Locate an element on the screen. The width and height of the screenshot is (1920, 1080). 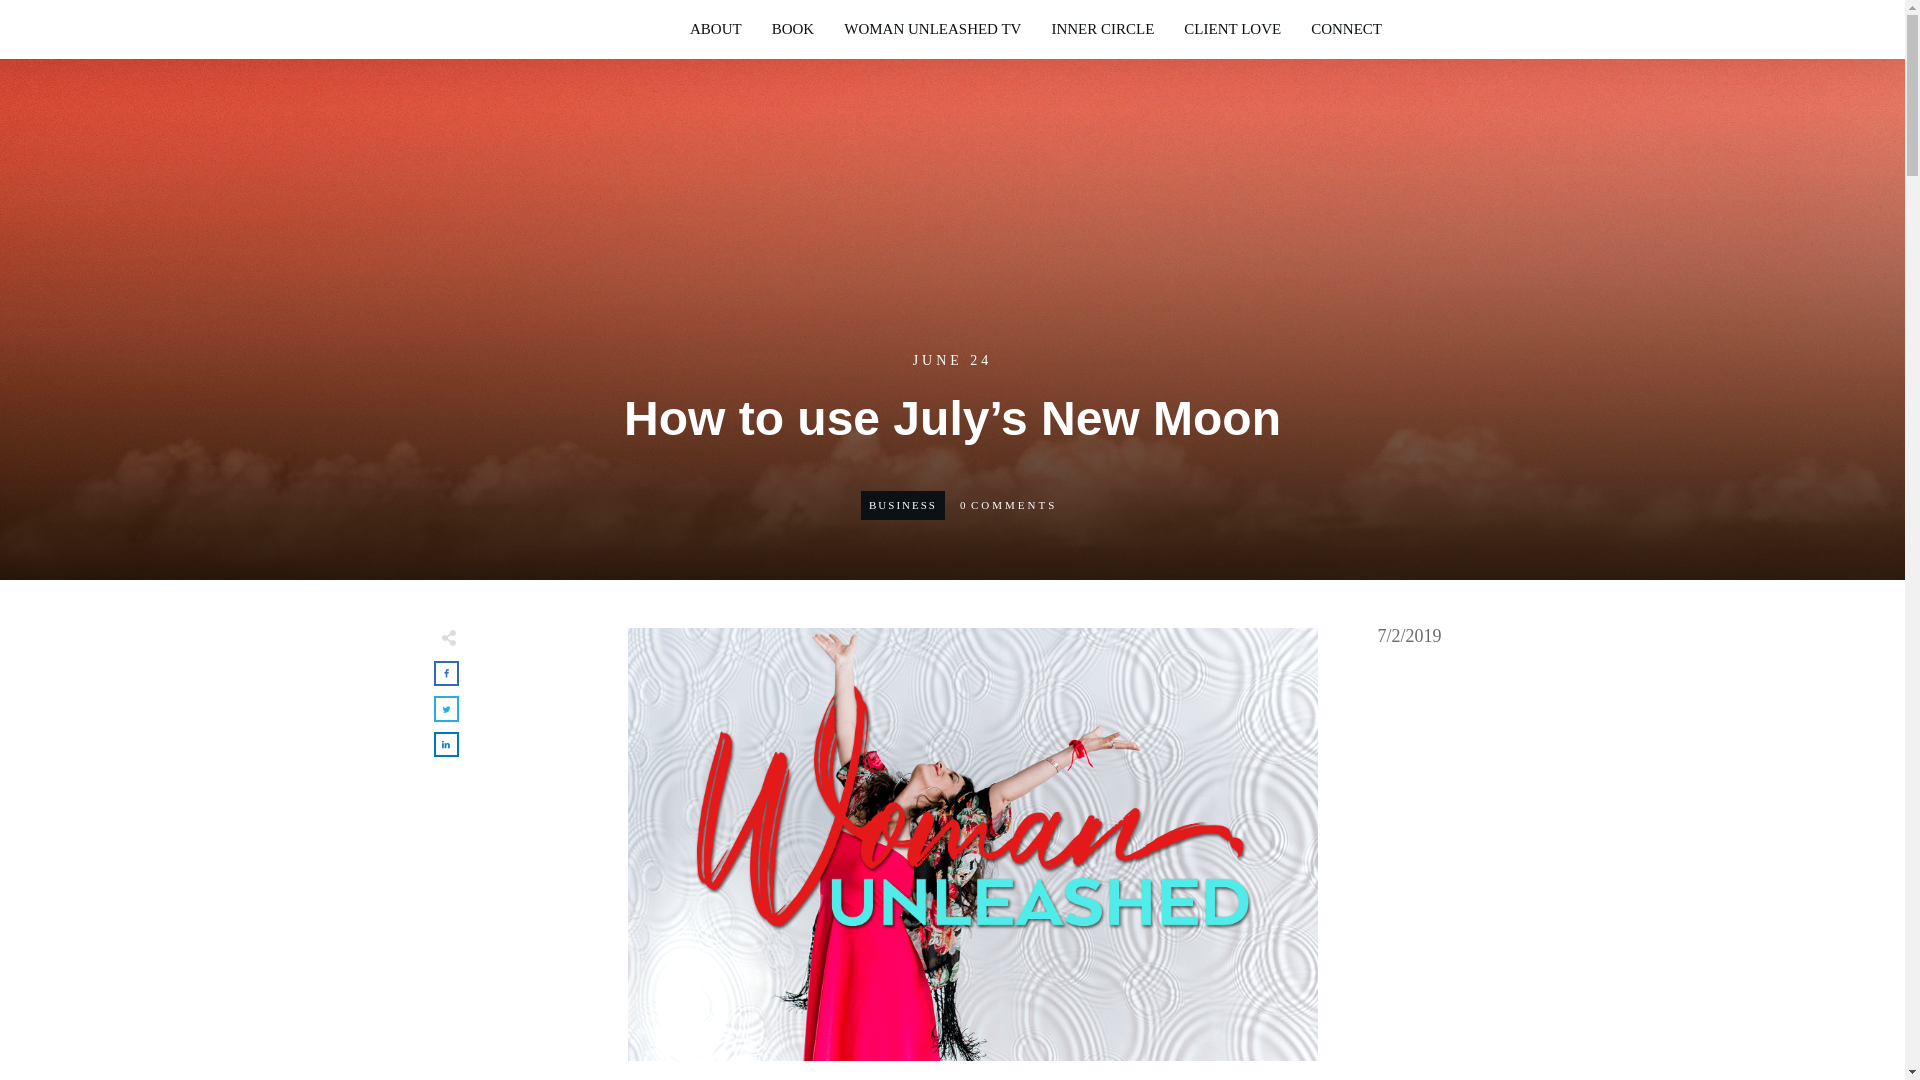
CONNECT is located at coordinates (1346, 29).